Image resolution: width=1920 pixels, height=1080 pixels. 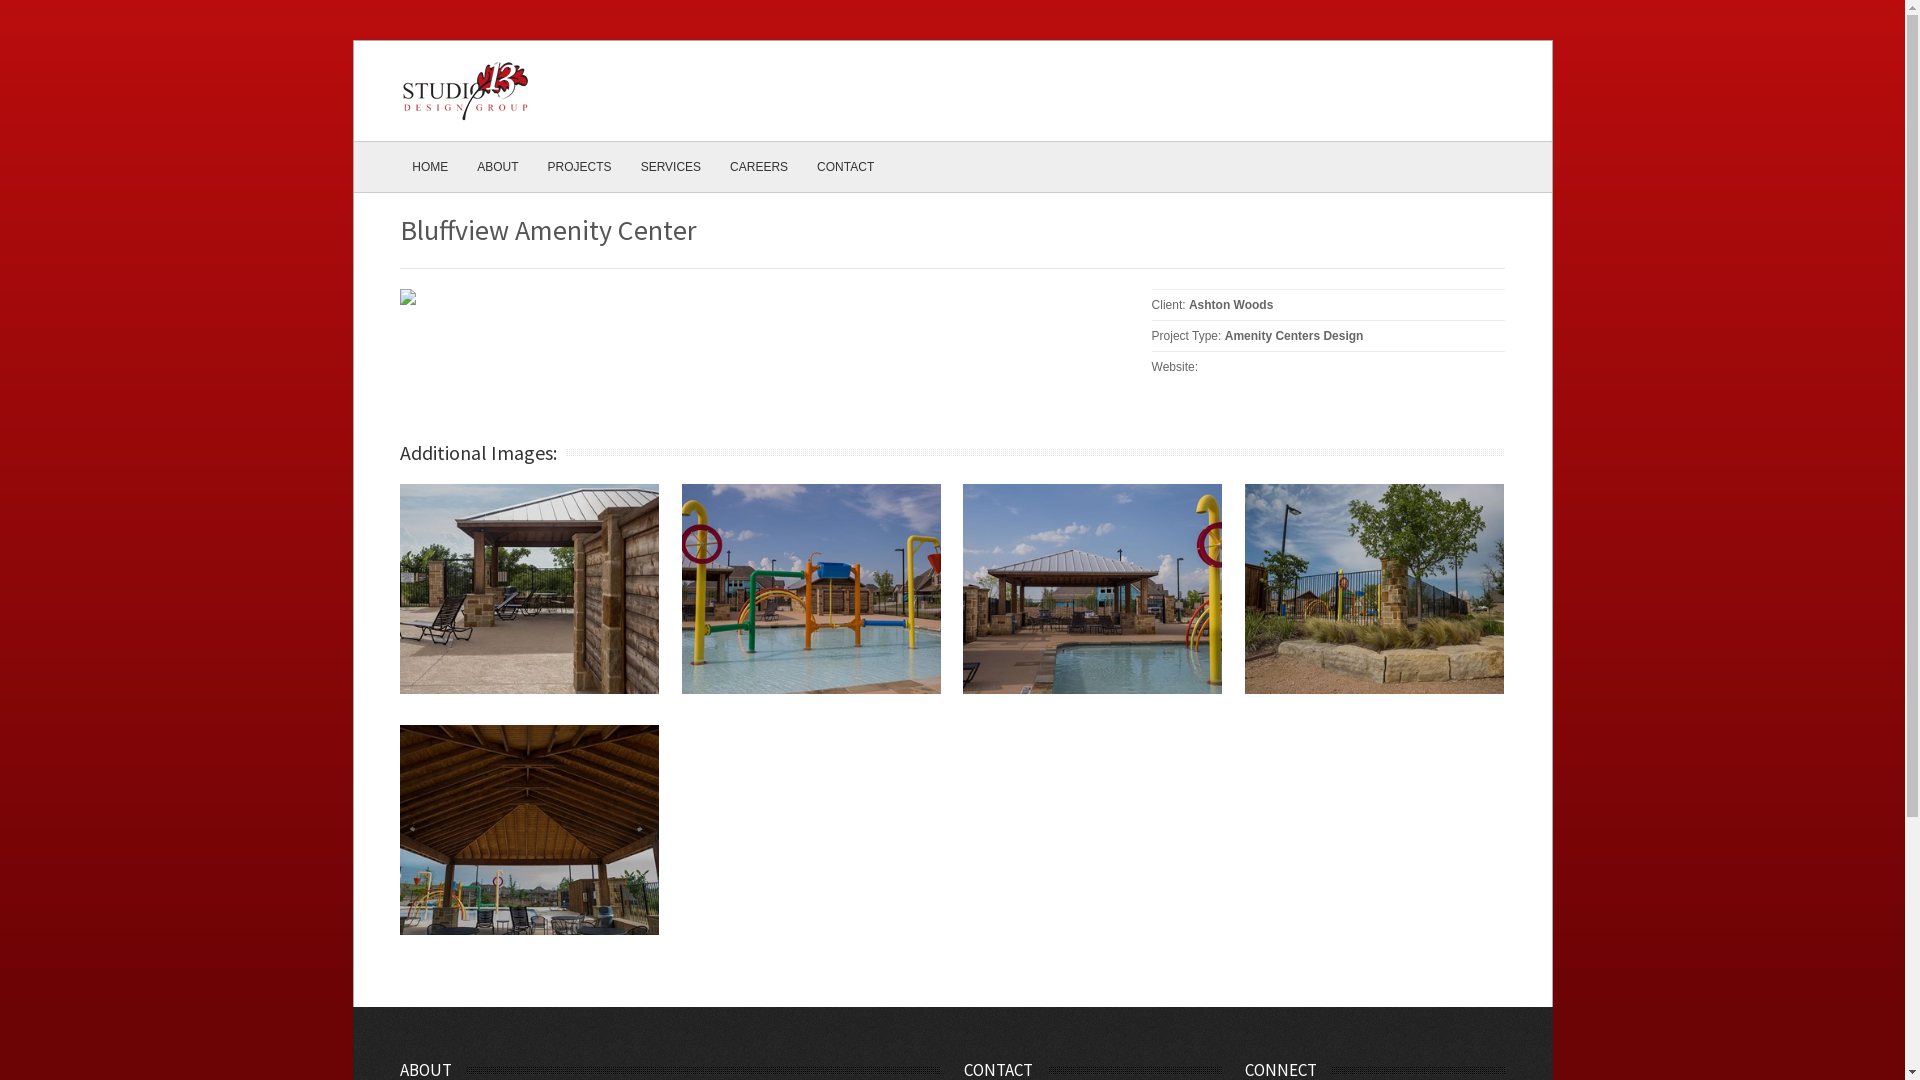 What do you see at coordinates (846, 167) in the screenshot?
I see `CONTACT` at bounding box center [846, 167].